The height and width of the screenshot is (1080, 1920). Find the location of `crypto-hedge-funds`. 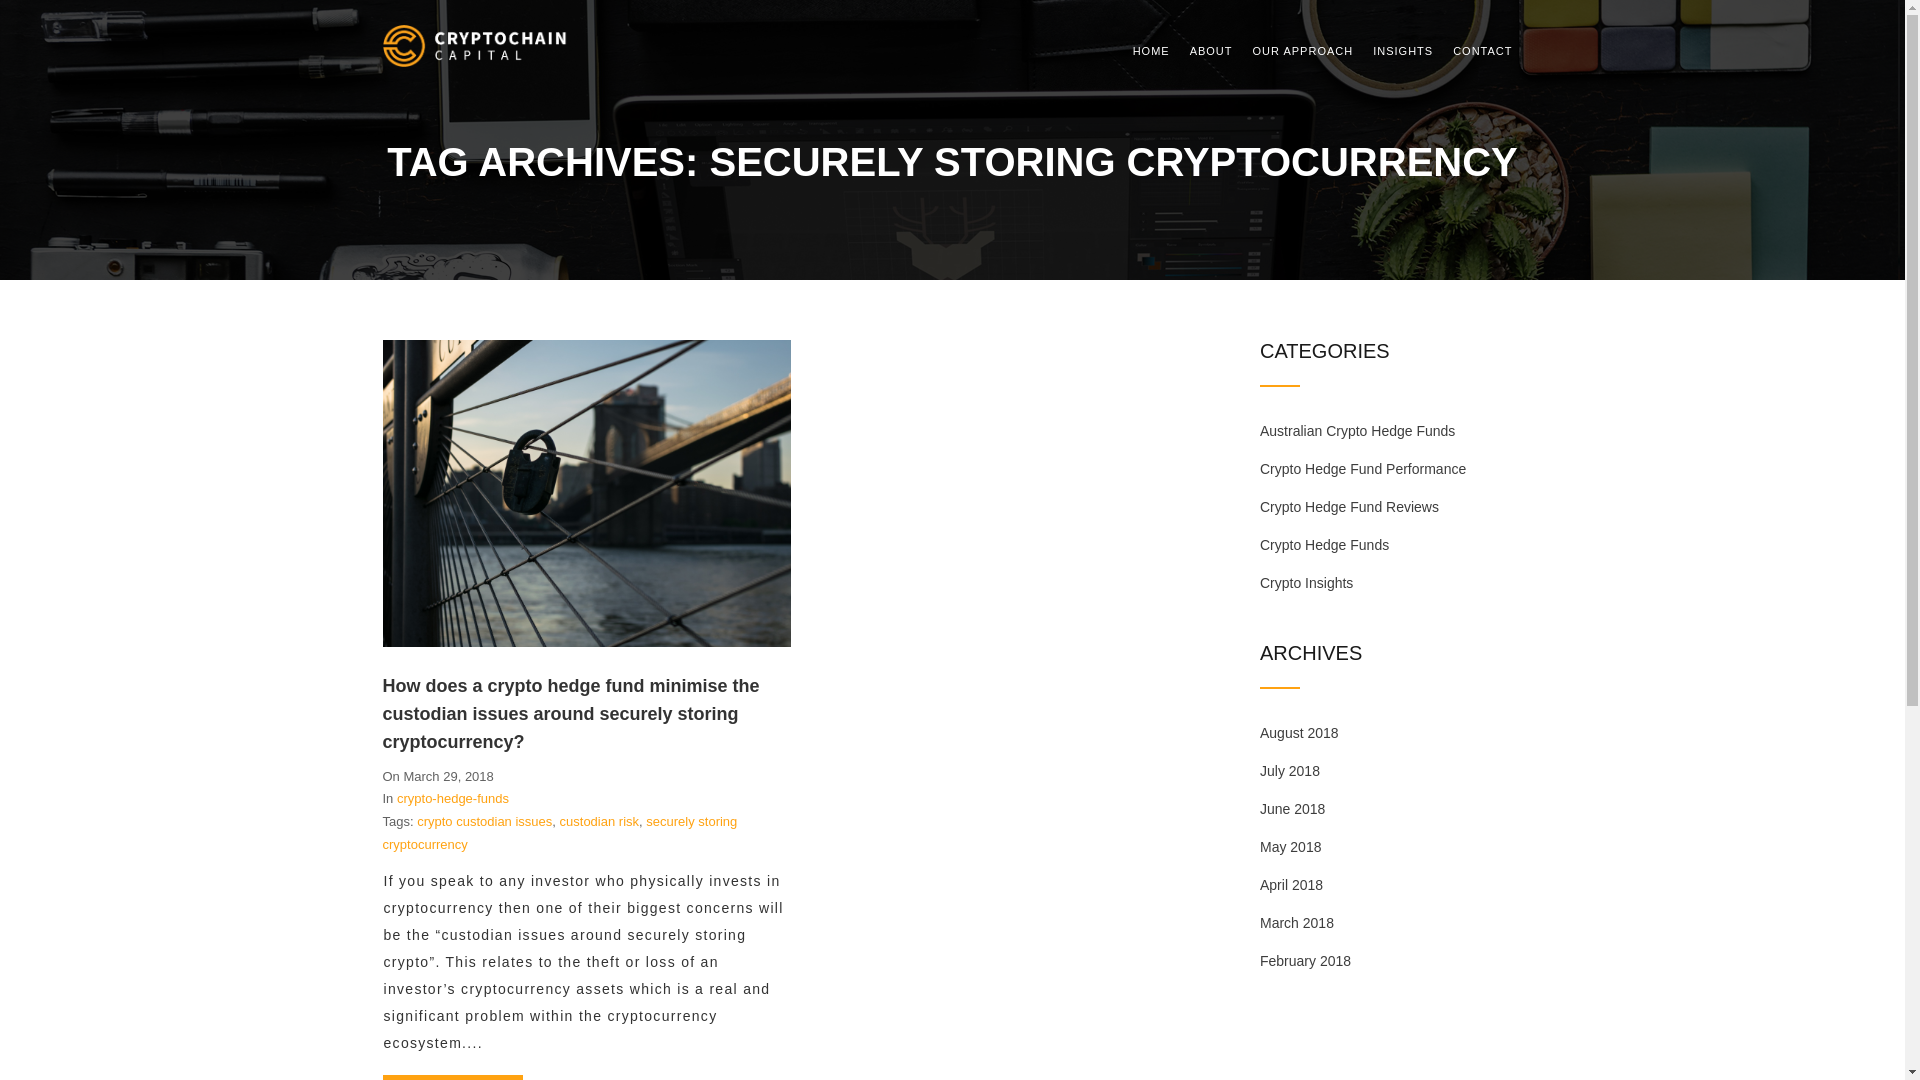

crypto-hedge-funds is located at coordinates (452, 798).